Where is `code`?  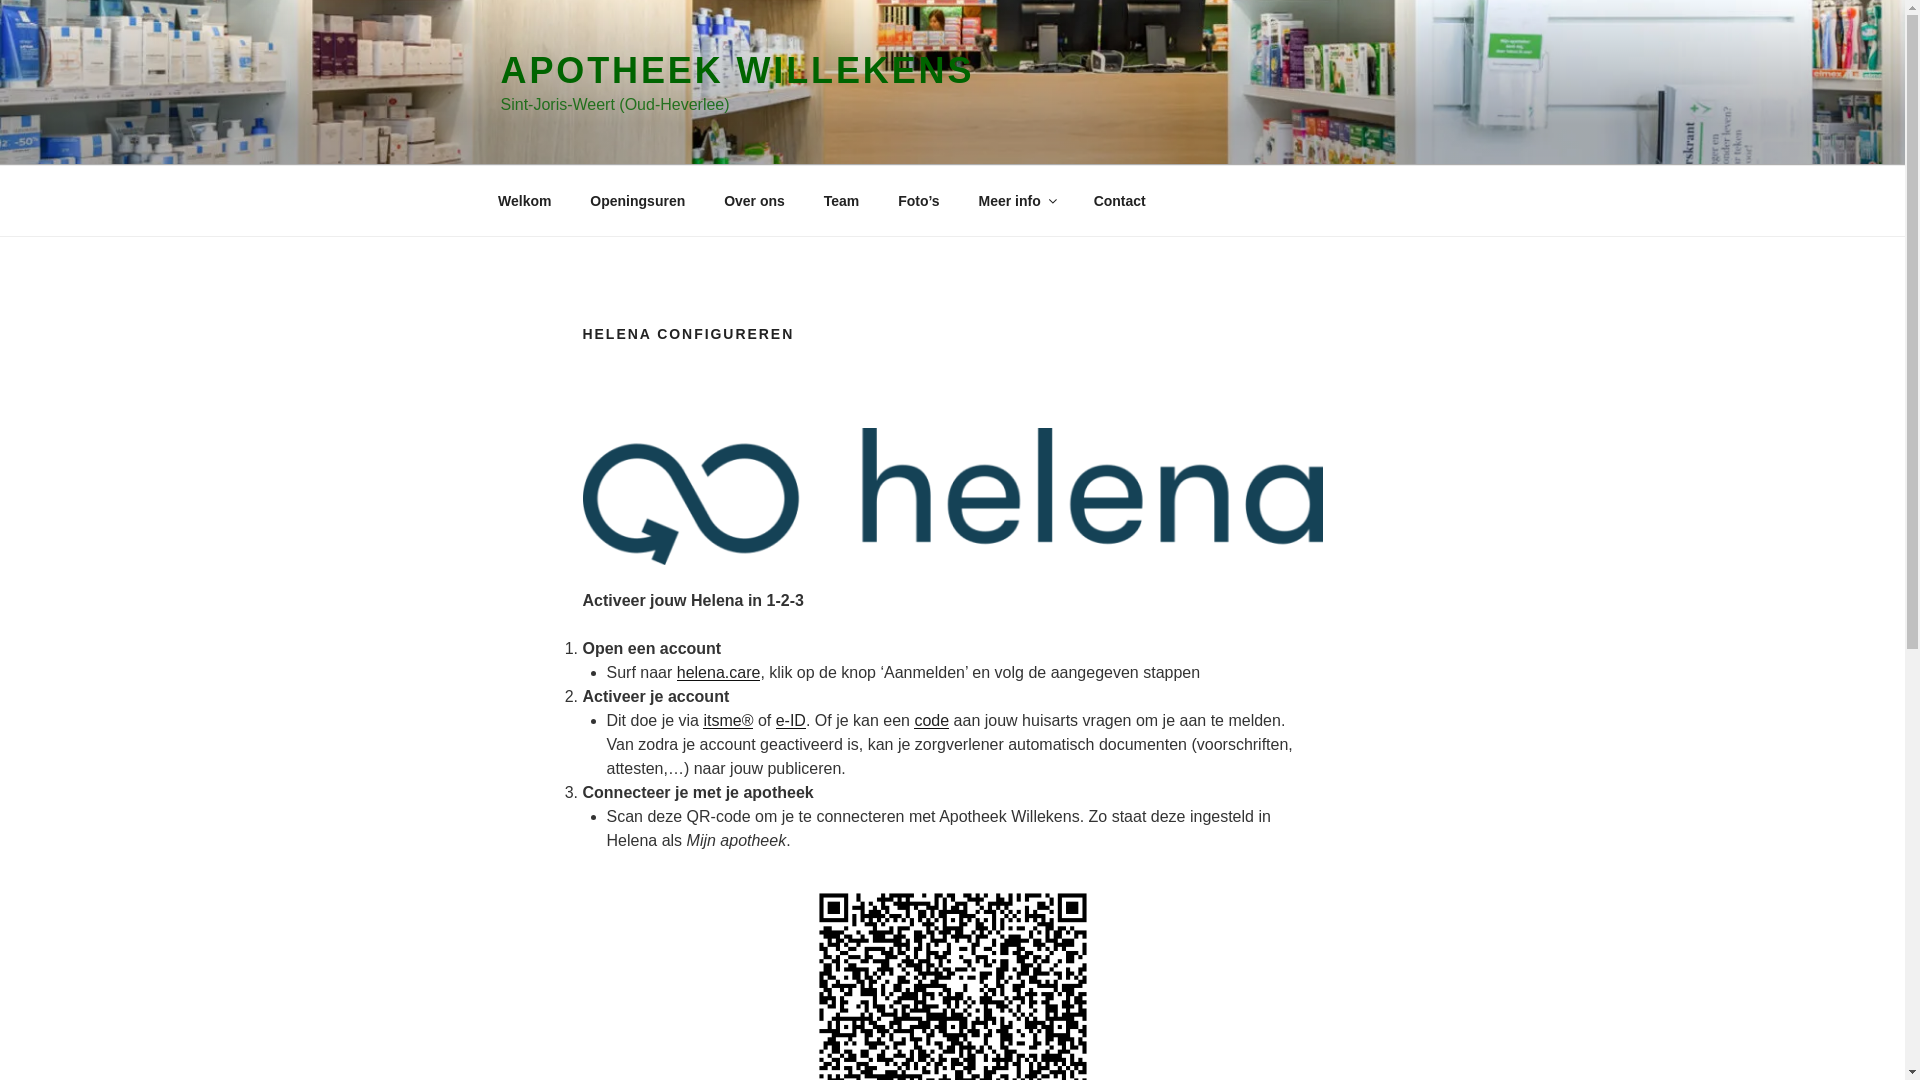
code is located at coordinates (932, 720).